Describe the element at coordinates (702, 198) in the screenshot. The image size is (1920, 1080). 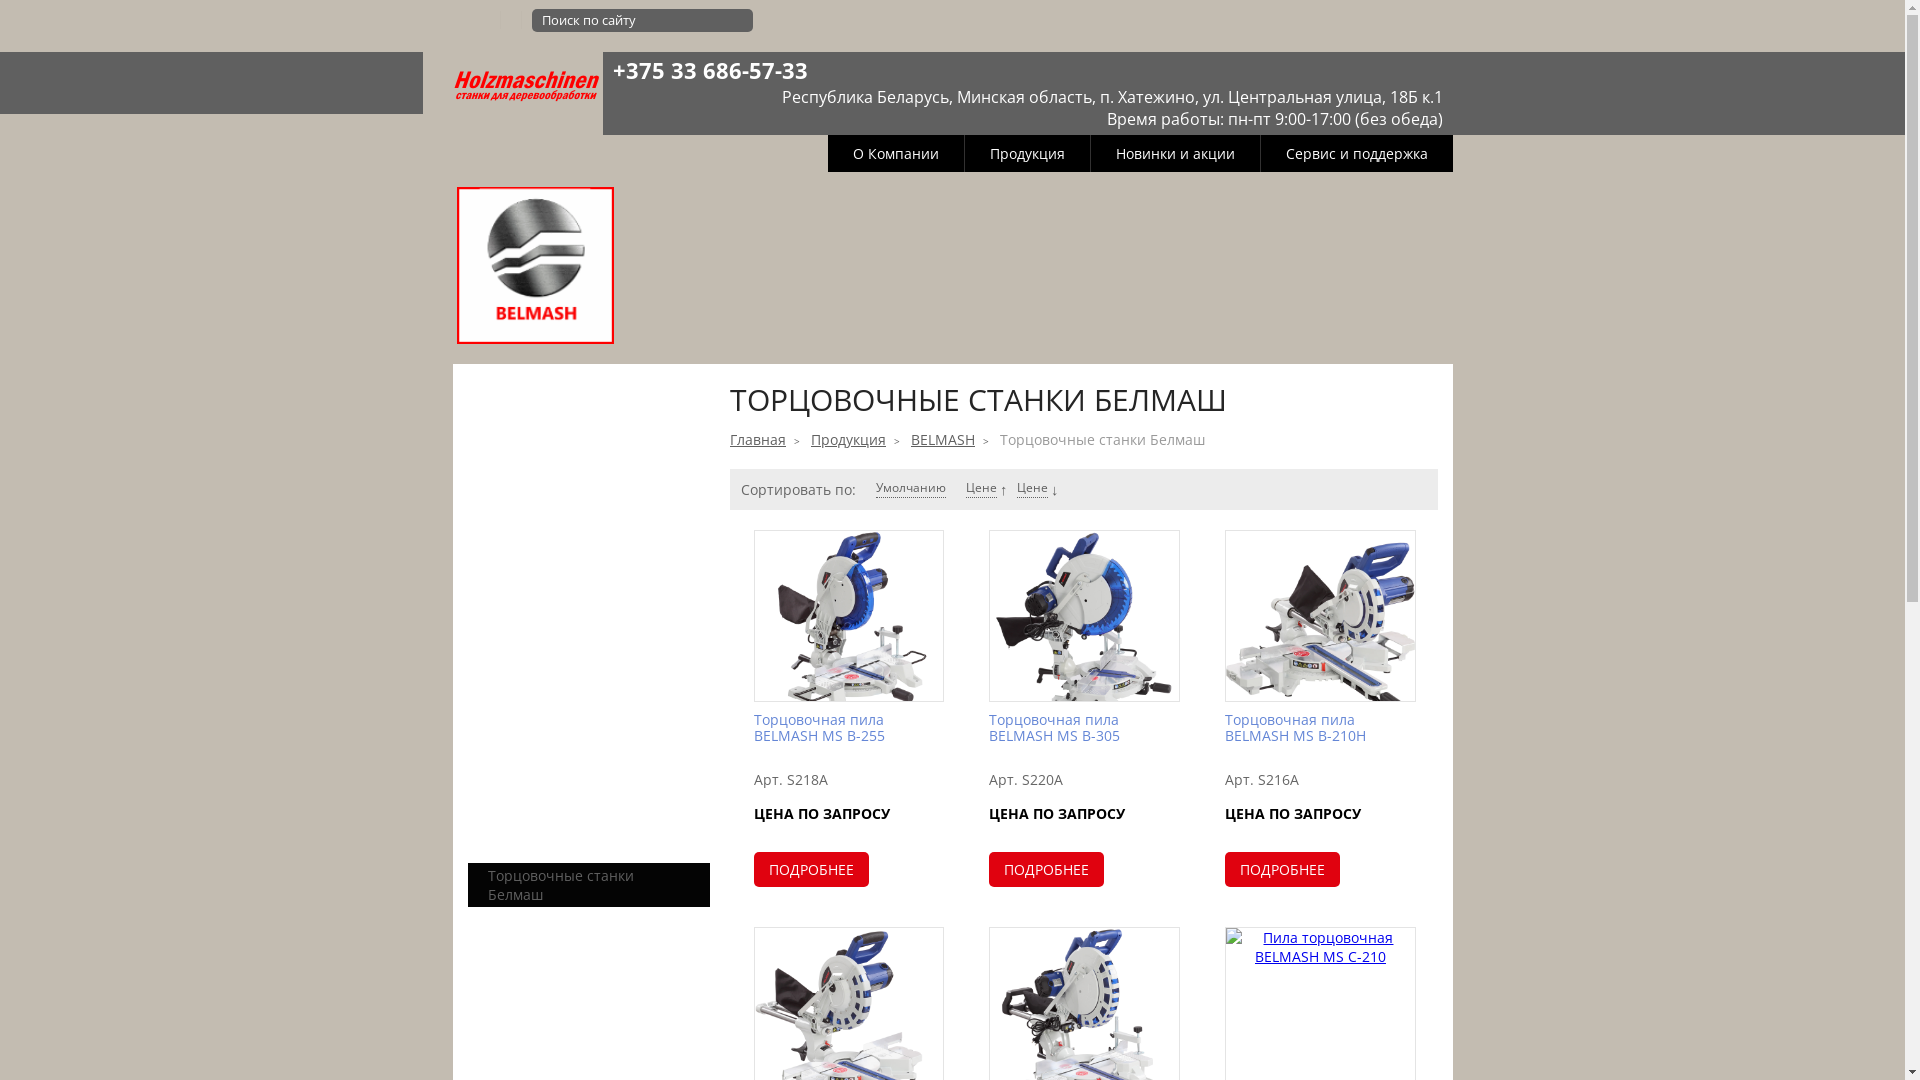
I see `WARRIOR` at that location.